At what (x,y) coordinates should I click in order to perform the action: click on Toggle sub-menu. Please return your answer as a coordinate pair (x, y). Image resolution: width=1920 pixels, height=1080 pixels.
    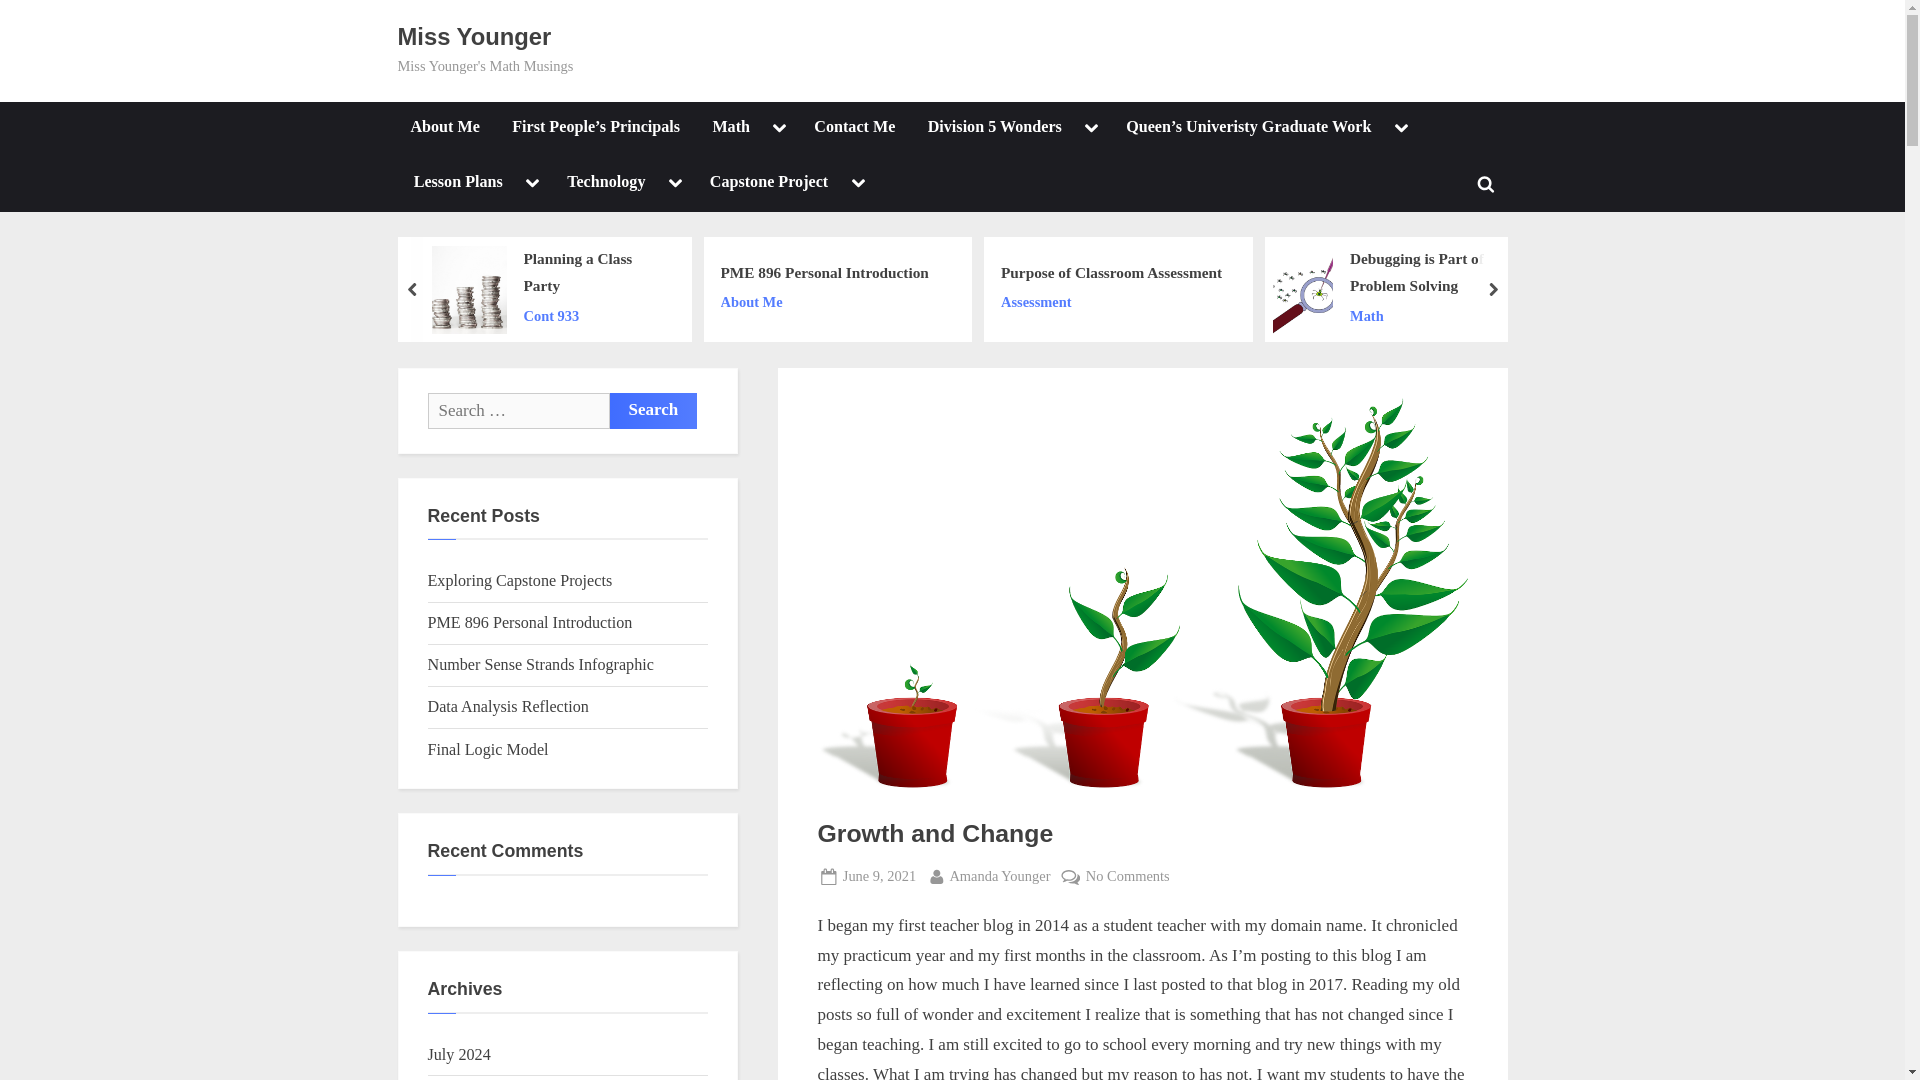
    Looking at the image, I should click on (1092, 128).